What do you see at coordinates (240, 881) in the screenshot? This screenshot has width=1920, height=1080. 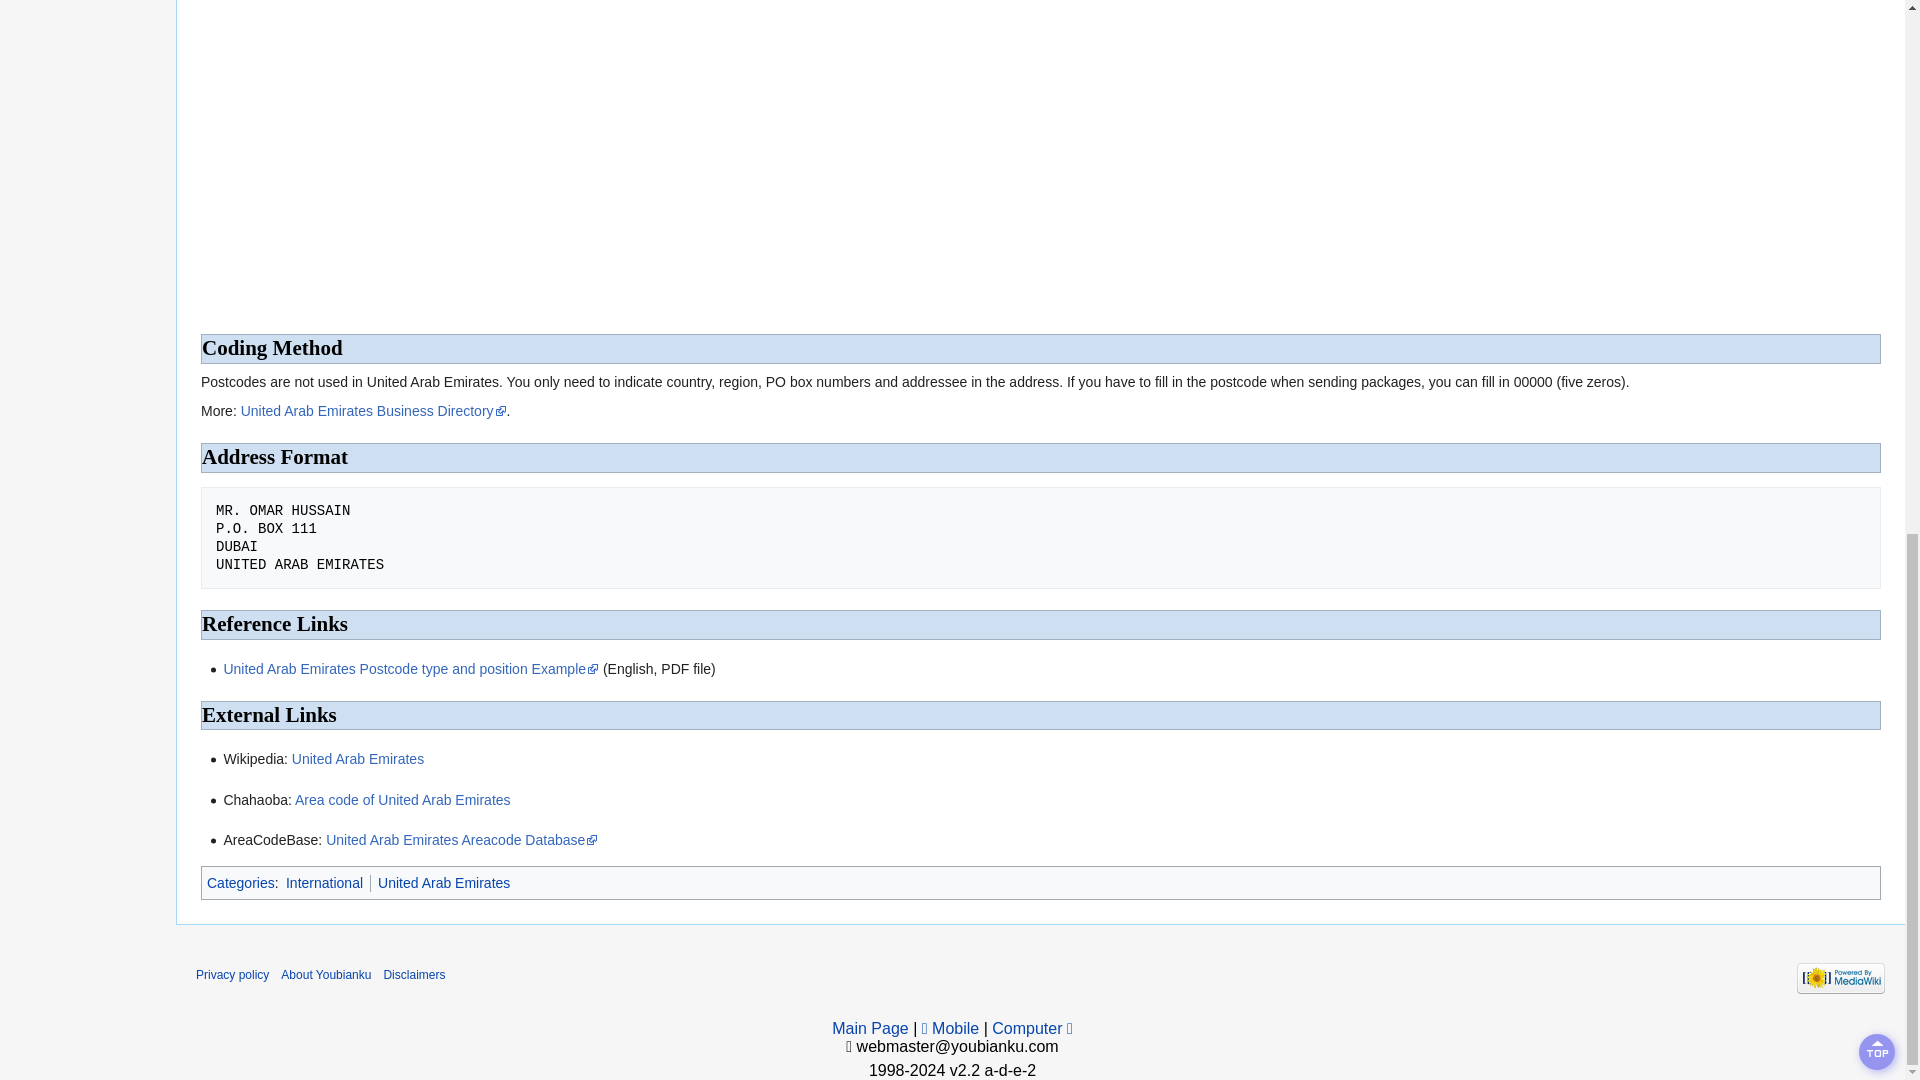 I see `Categories` at bounding box center [240, 881].